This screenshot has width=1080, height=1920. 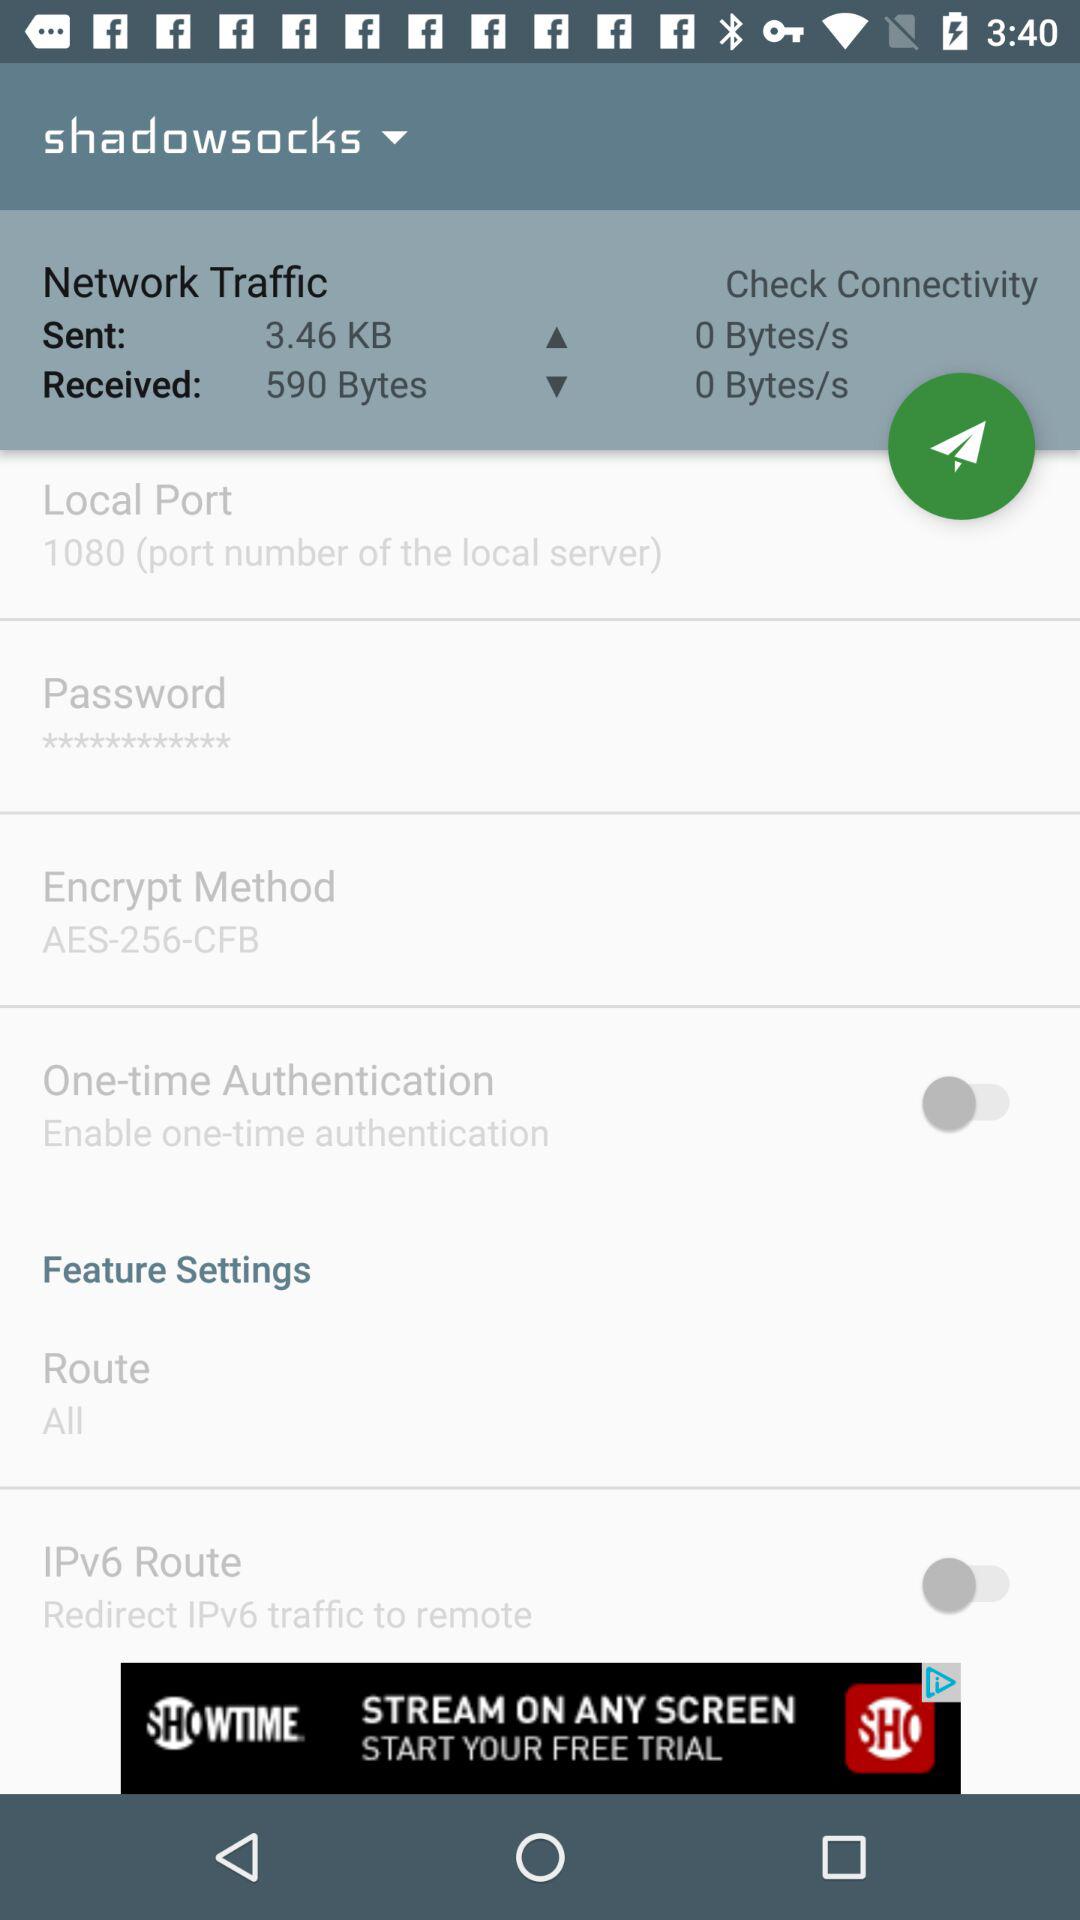 What do you see at coordinates (540, 1728) in the screenshot?
I see `advertisement` at bounding box center [540, 1728].